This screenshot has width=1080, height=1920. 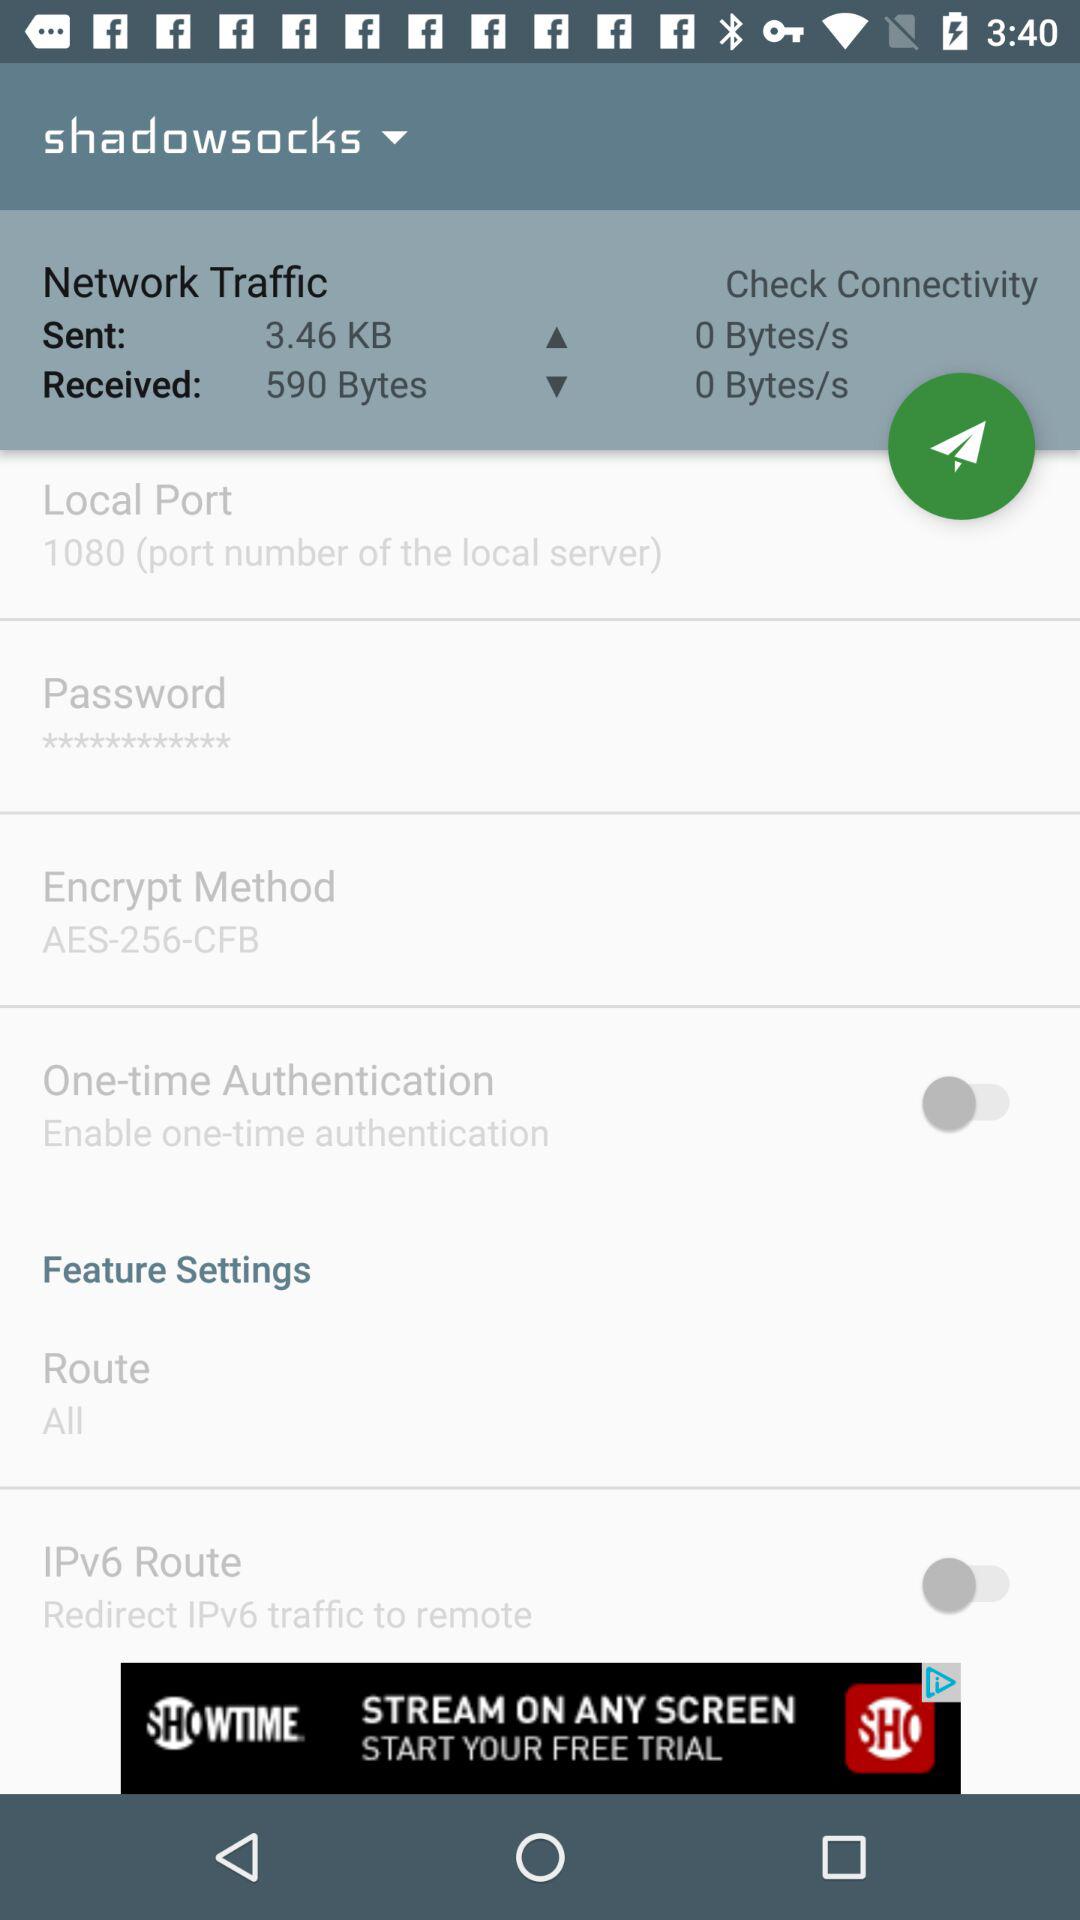 What do you see at coordinates (540, 1728) in the screenshot?
I see `advertisement` at bounding box center [540, 1728].